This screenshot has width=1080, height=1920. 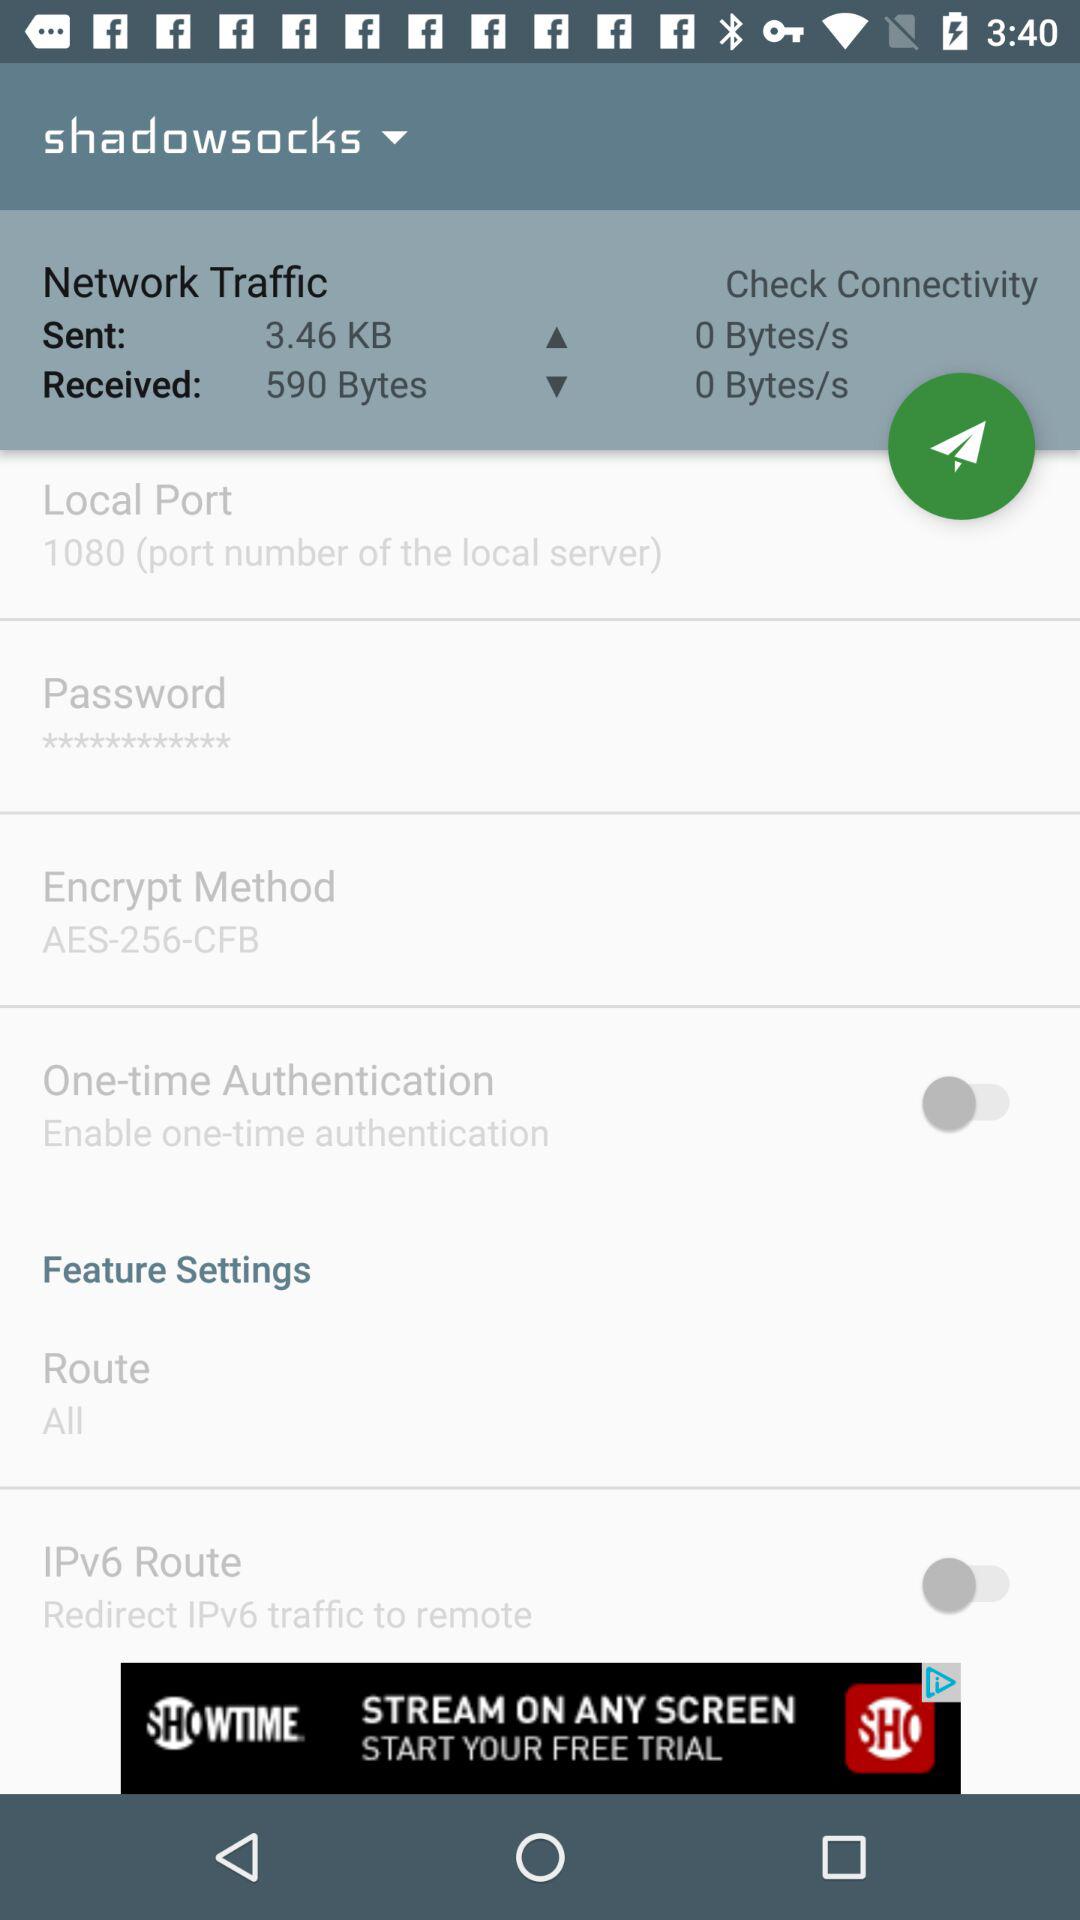 What do you see at coordinates (540, 1728) in the screenshot?
I see `advertisement` at bounding box center [540, 1728].